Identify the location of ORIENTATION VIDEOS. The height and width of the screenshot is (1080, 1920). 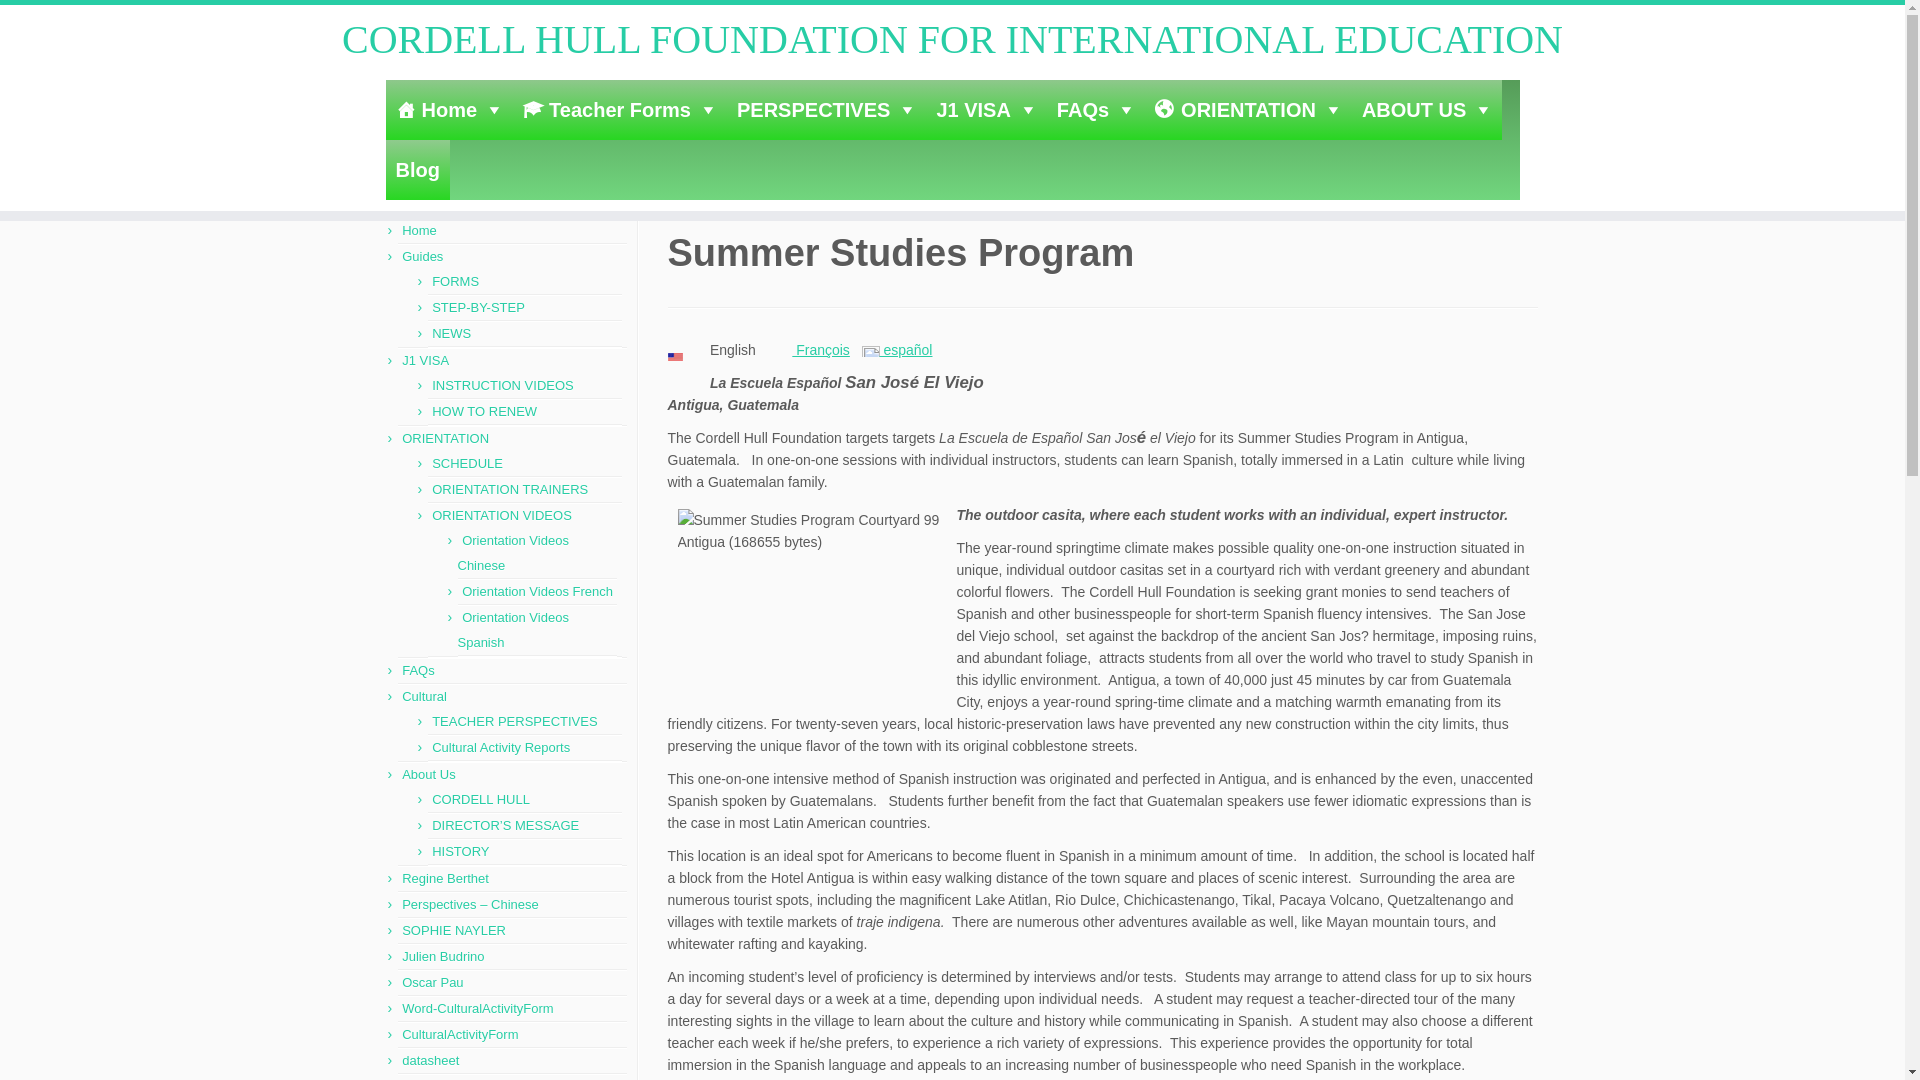
(502, 514).